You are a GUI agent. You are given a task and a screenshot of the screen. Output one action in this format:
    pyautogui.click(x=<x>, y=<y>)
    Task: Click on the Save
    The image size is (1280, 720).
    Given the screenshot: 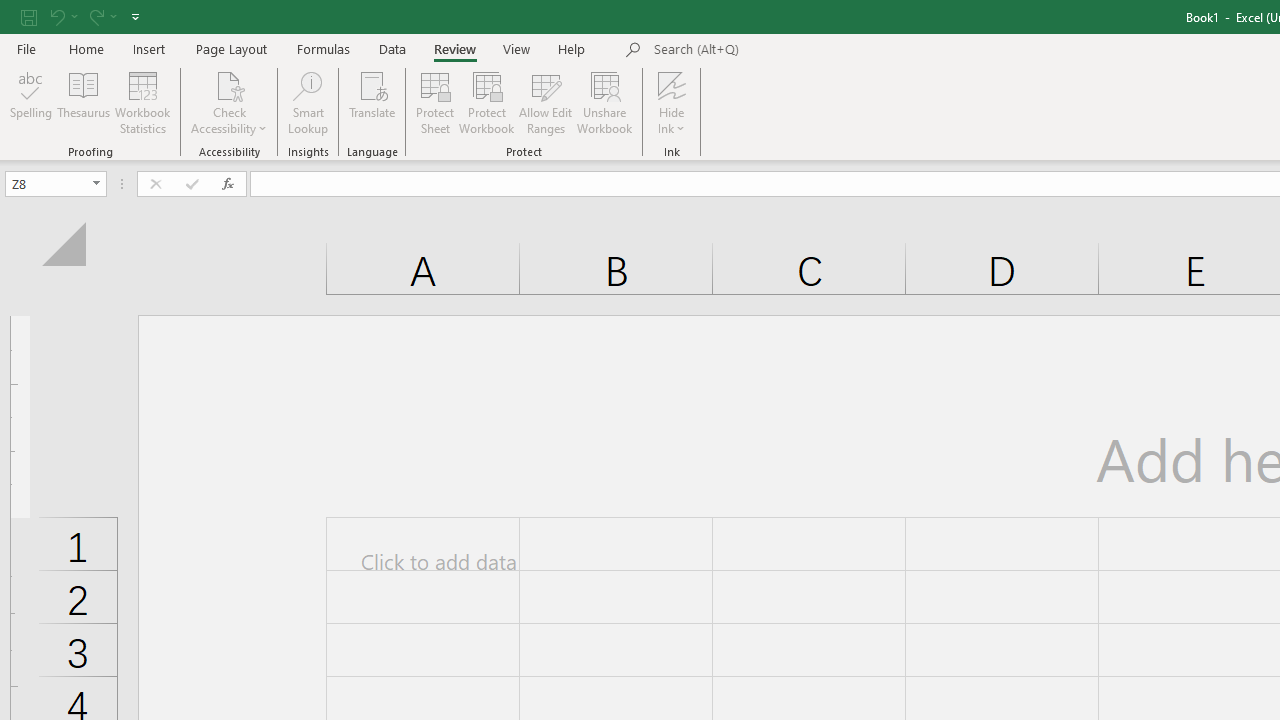 What is the action you would take?
    pyautogui.click(x=29, y=16)
    